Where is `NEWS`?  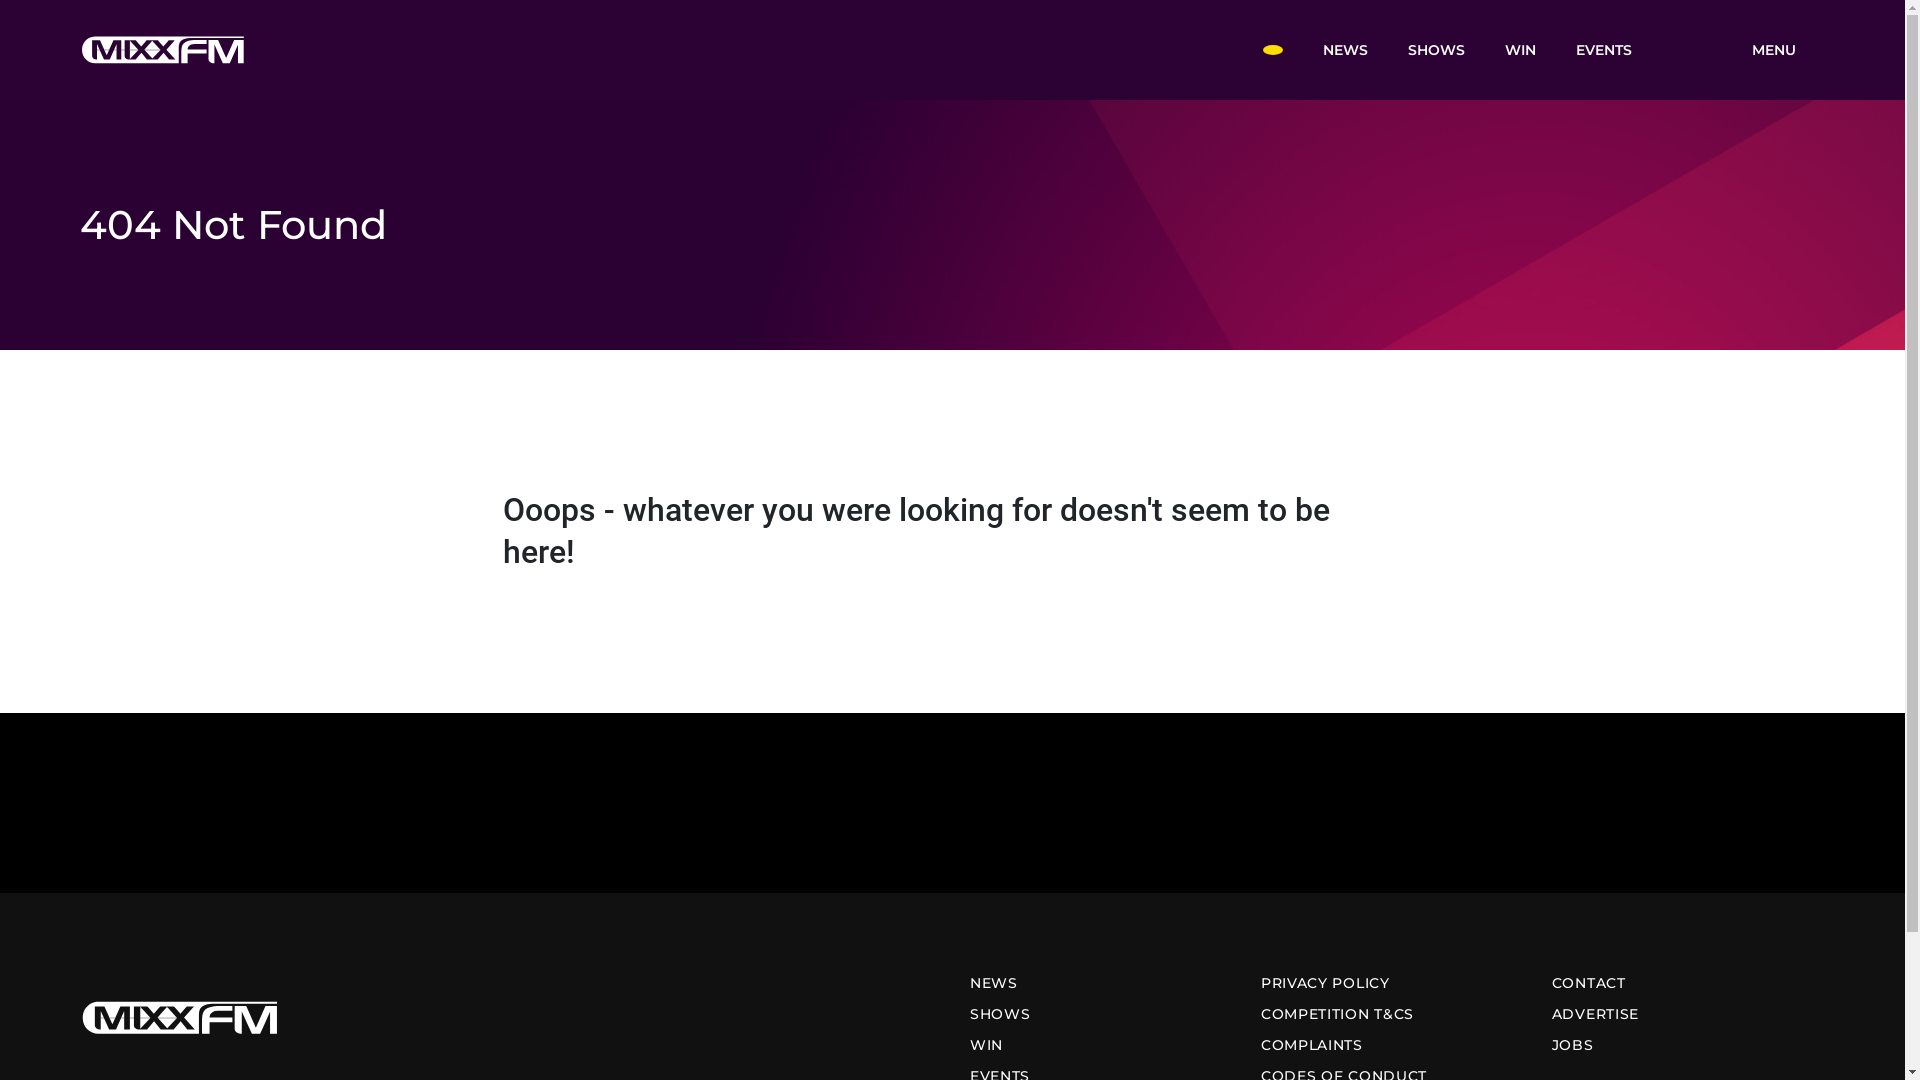
NEWS is located at coordinates (994, 983).